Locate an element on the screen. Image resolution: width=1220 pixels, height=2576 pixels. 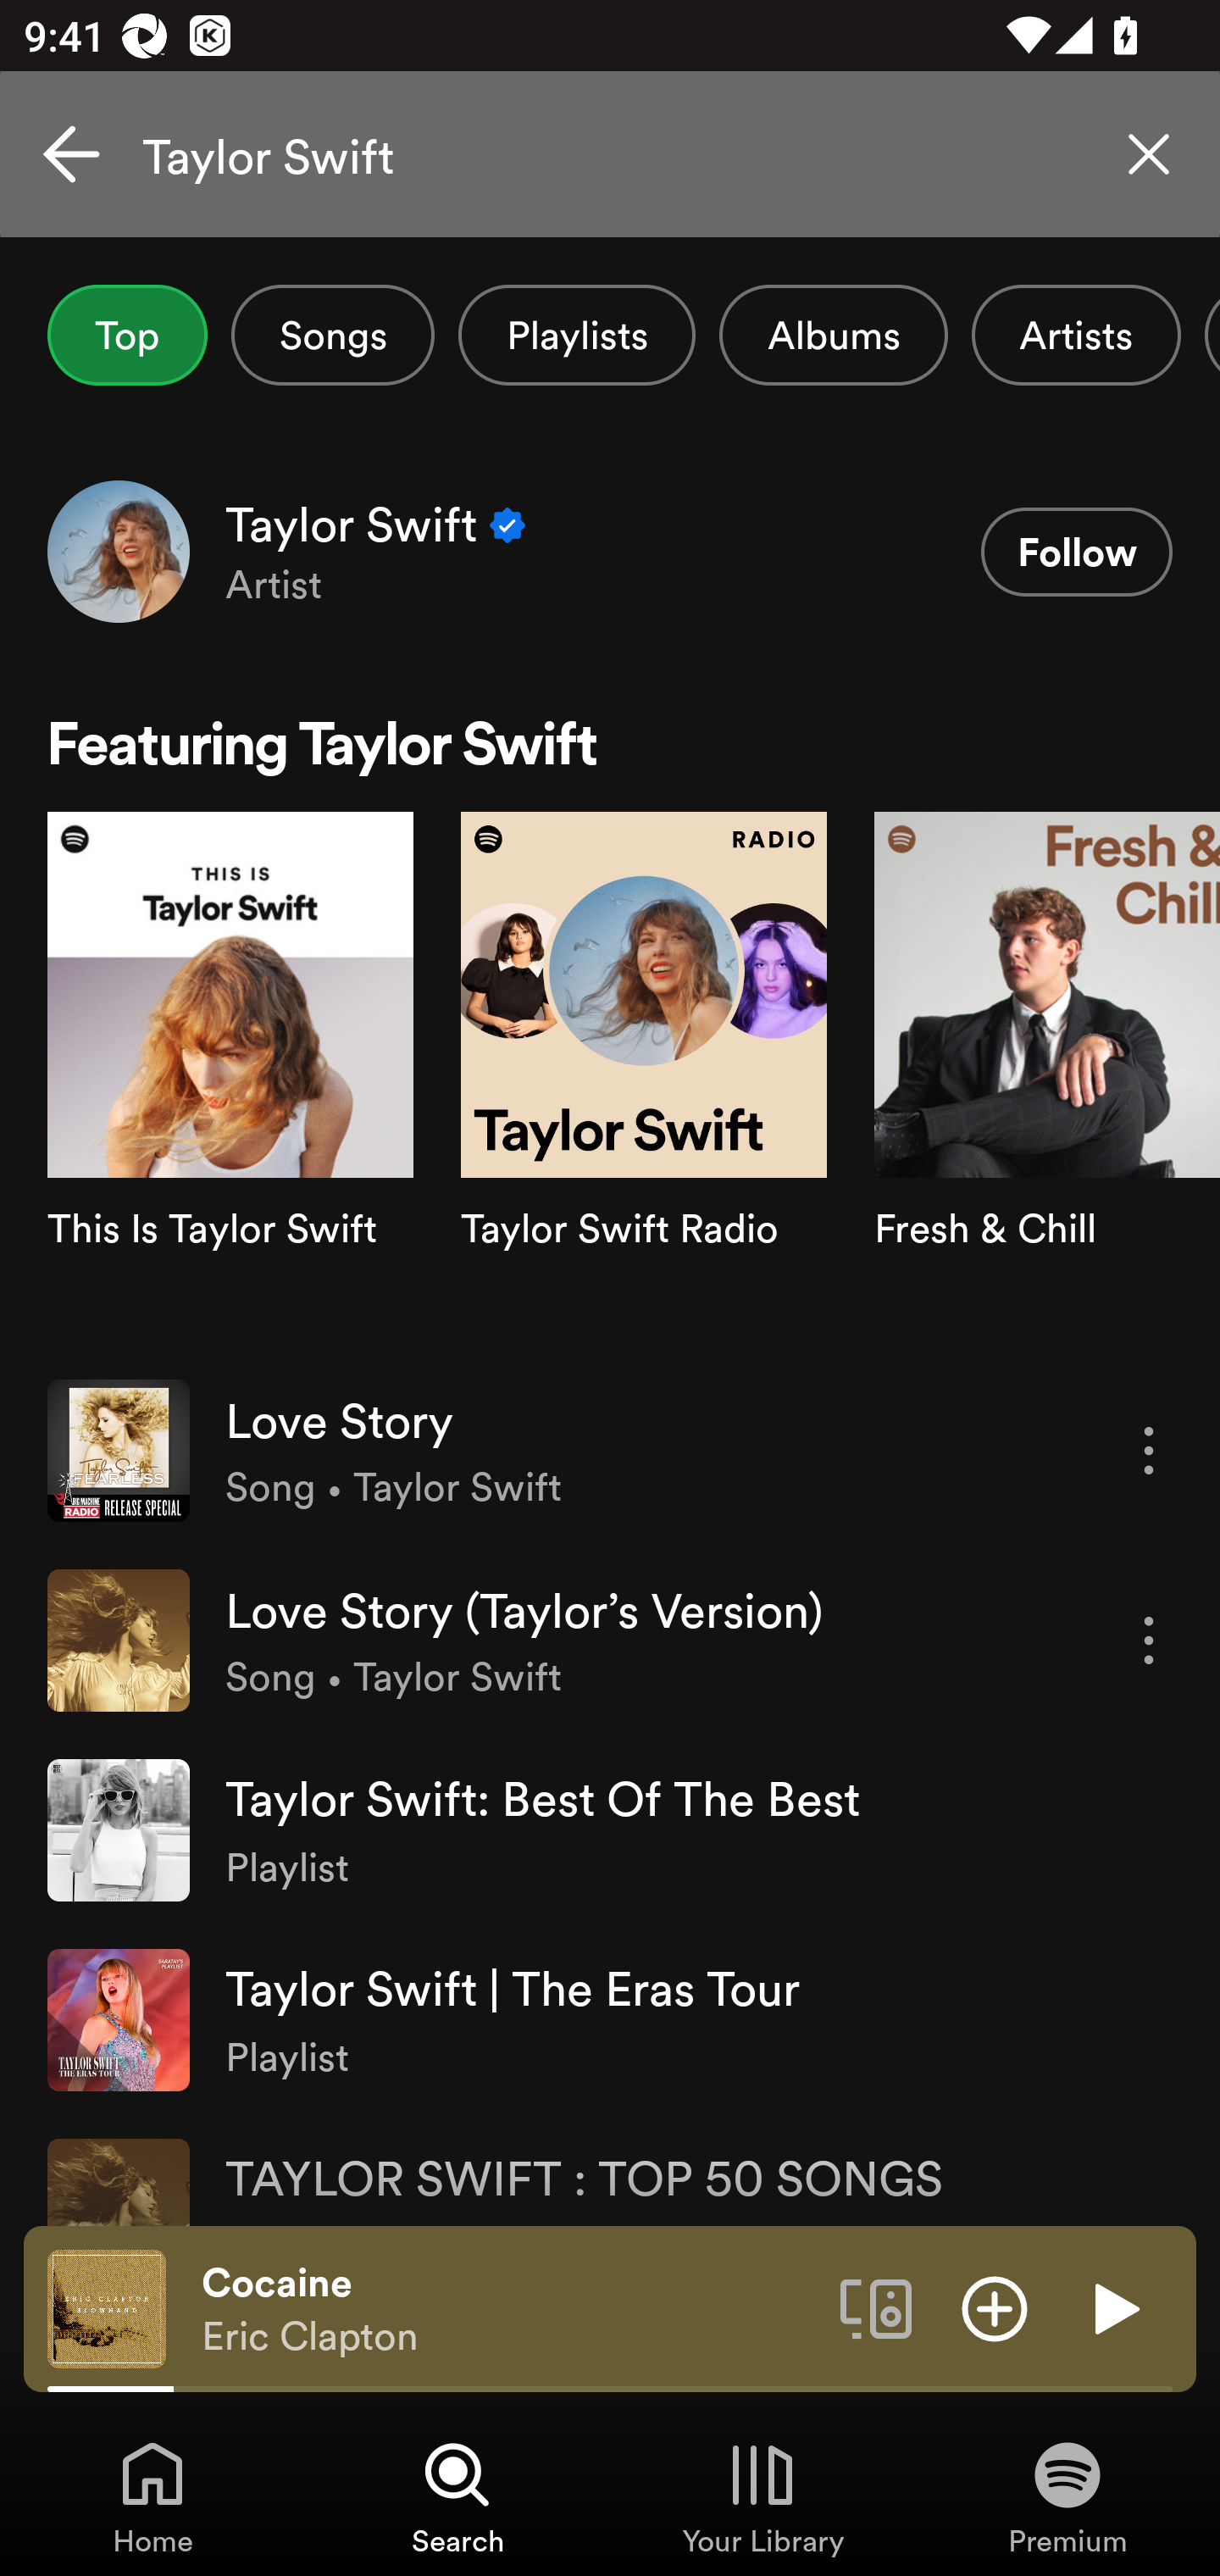
Connect to a device. Opens the devices menu is located at coordinates (876, 2307).